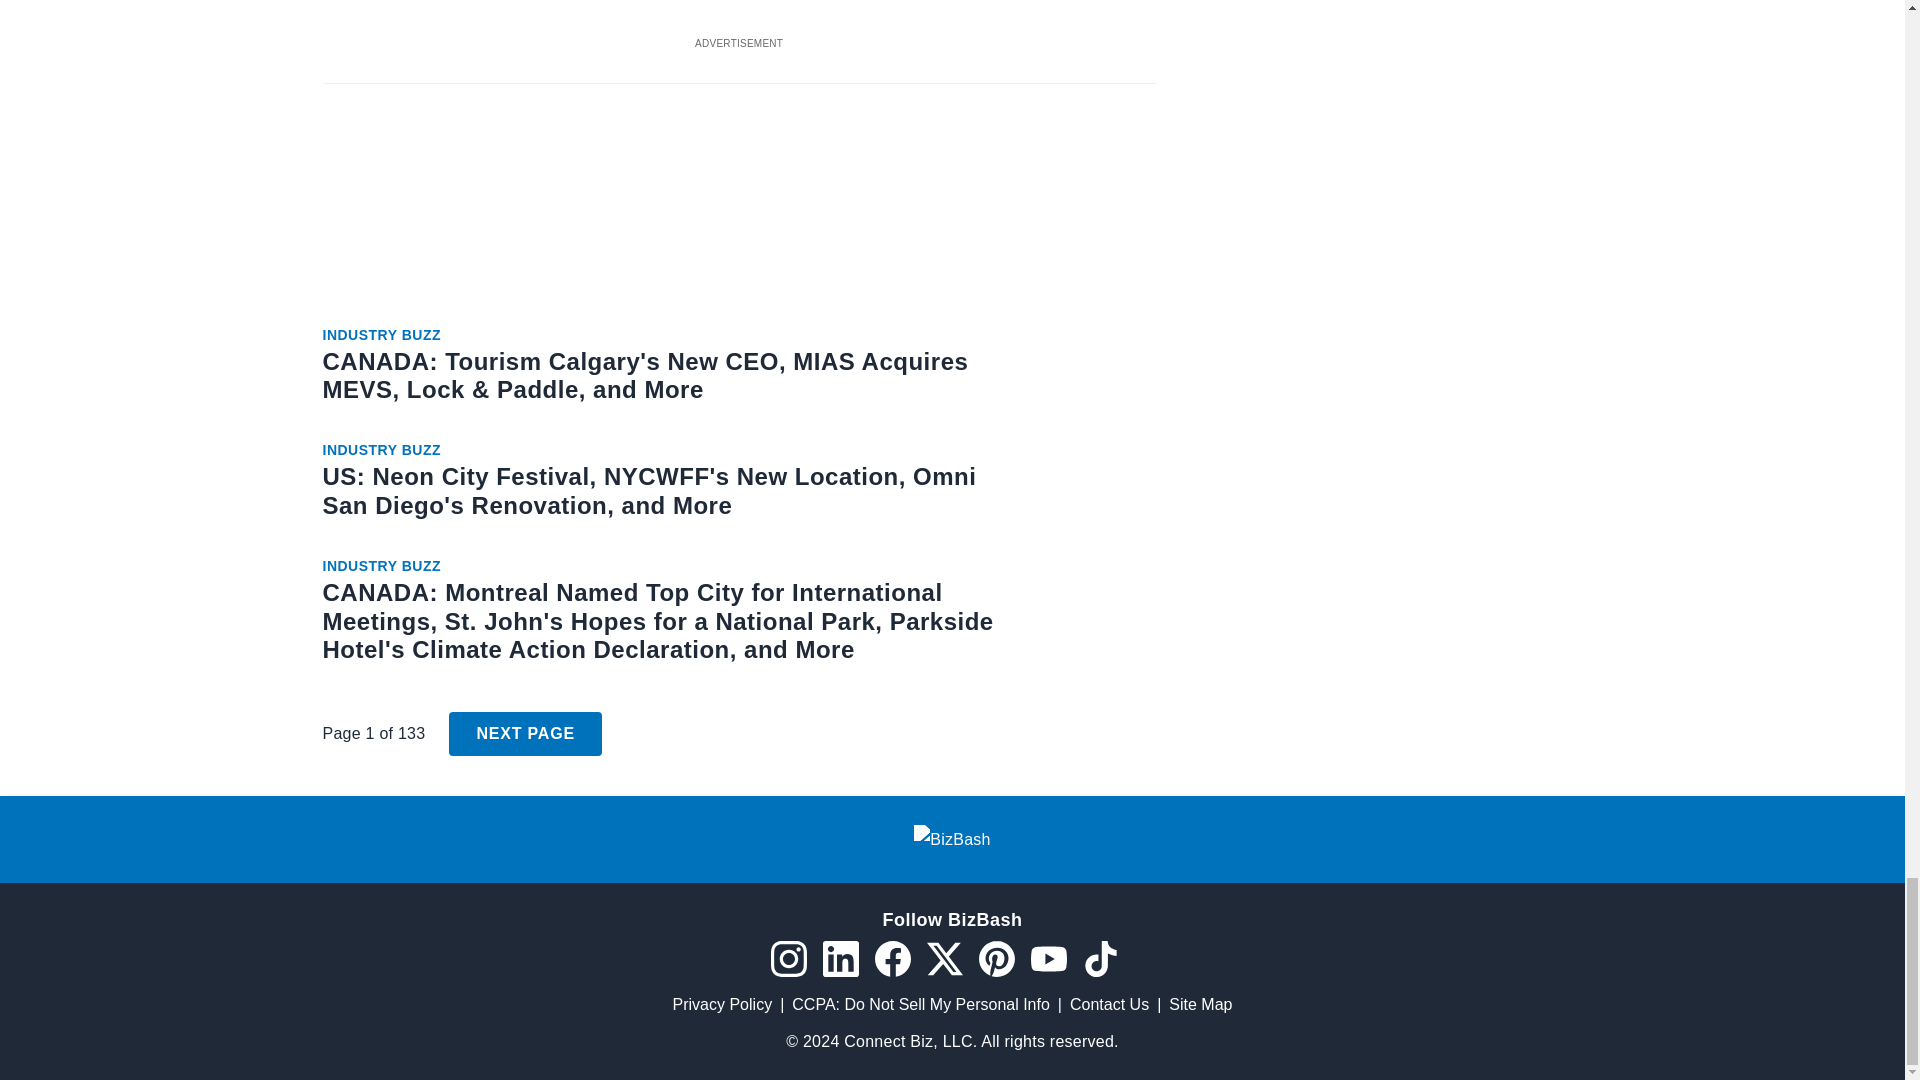 This screenshot has width=1920, height=1080. What do you see at coordinates (943, 958) in the screenshot?
I see `Twitter X icon` at bounding box center [943, 958].